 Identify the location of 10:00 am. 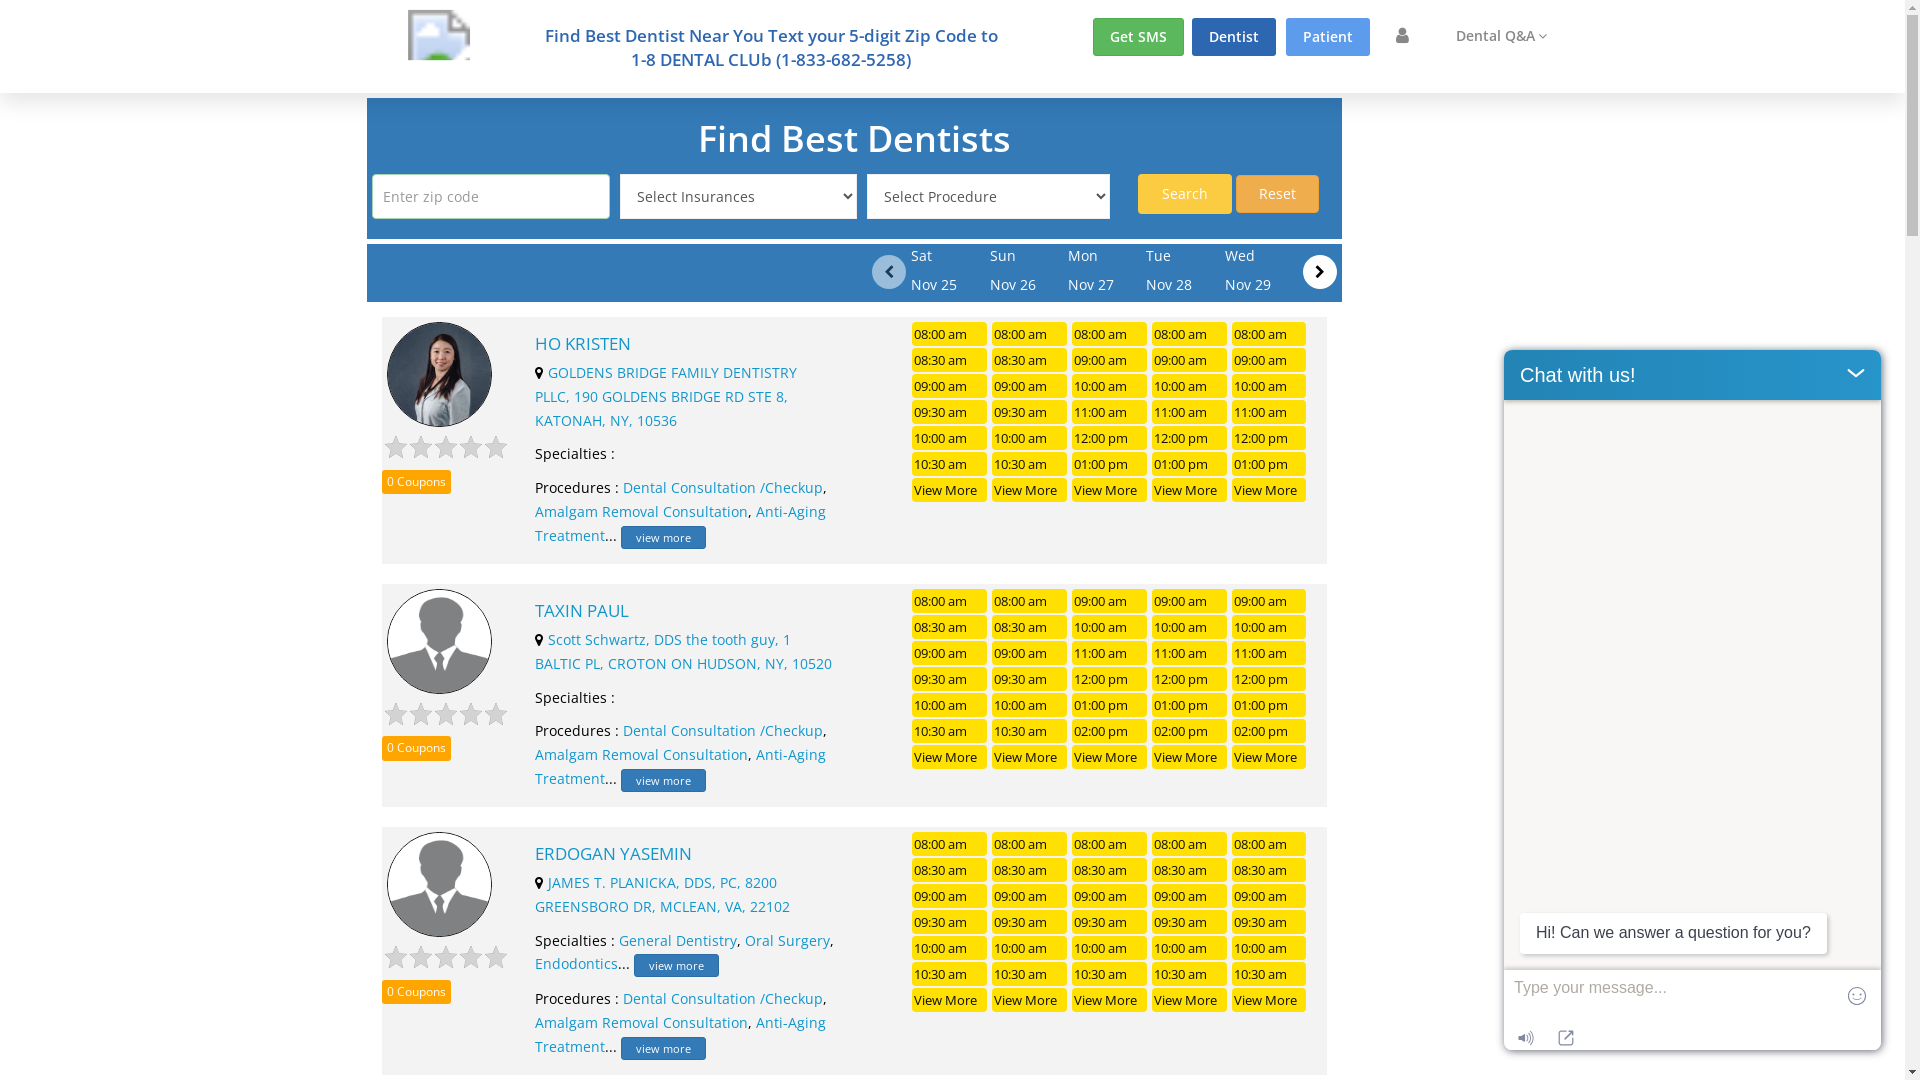
(1270, 948).